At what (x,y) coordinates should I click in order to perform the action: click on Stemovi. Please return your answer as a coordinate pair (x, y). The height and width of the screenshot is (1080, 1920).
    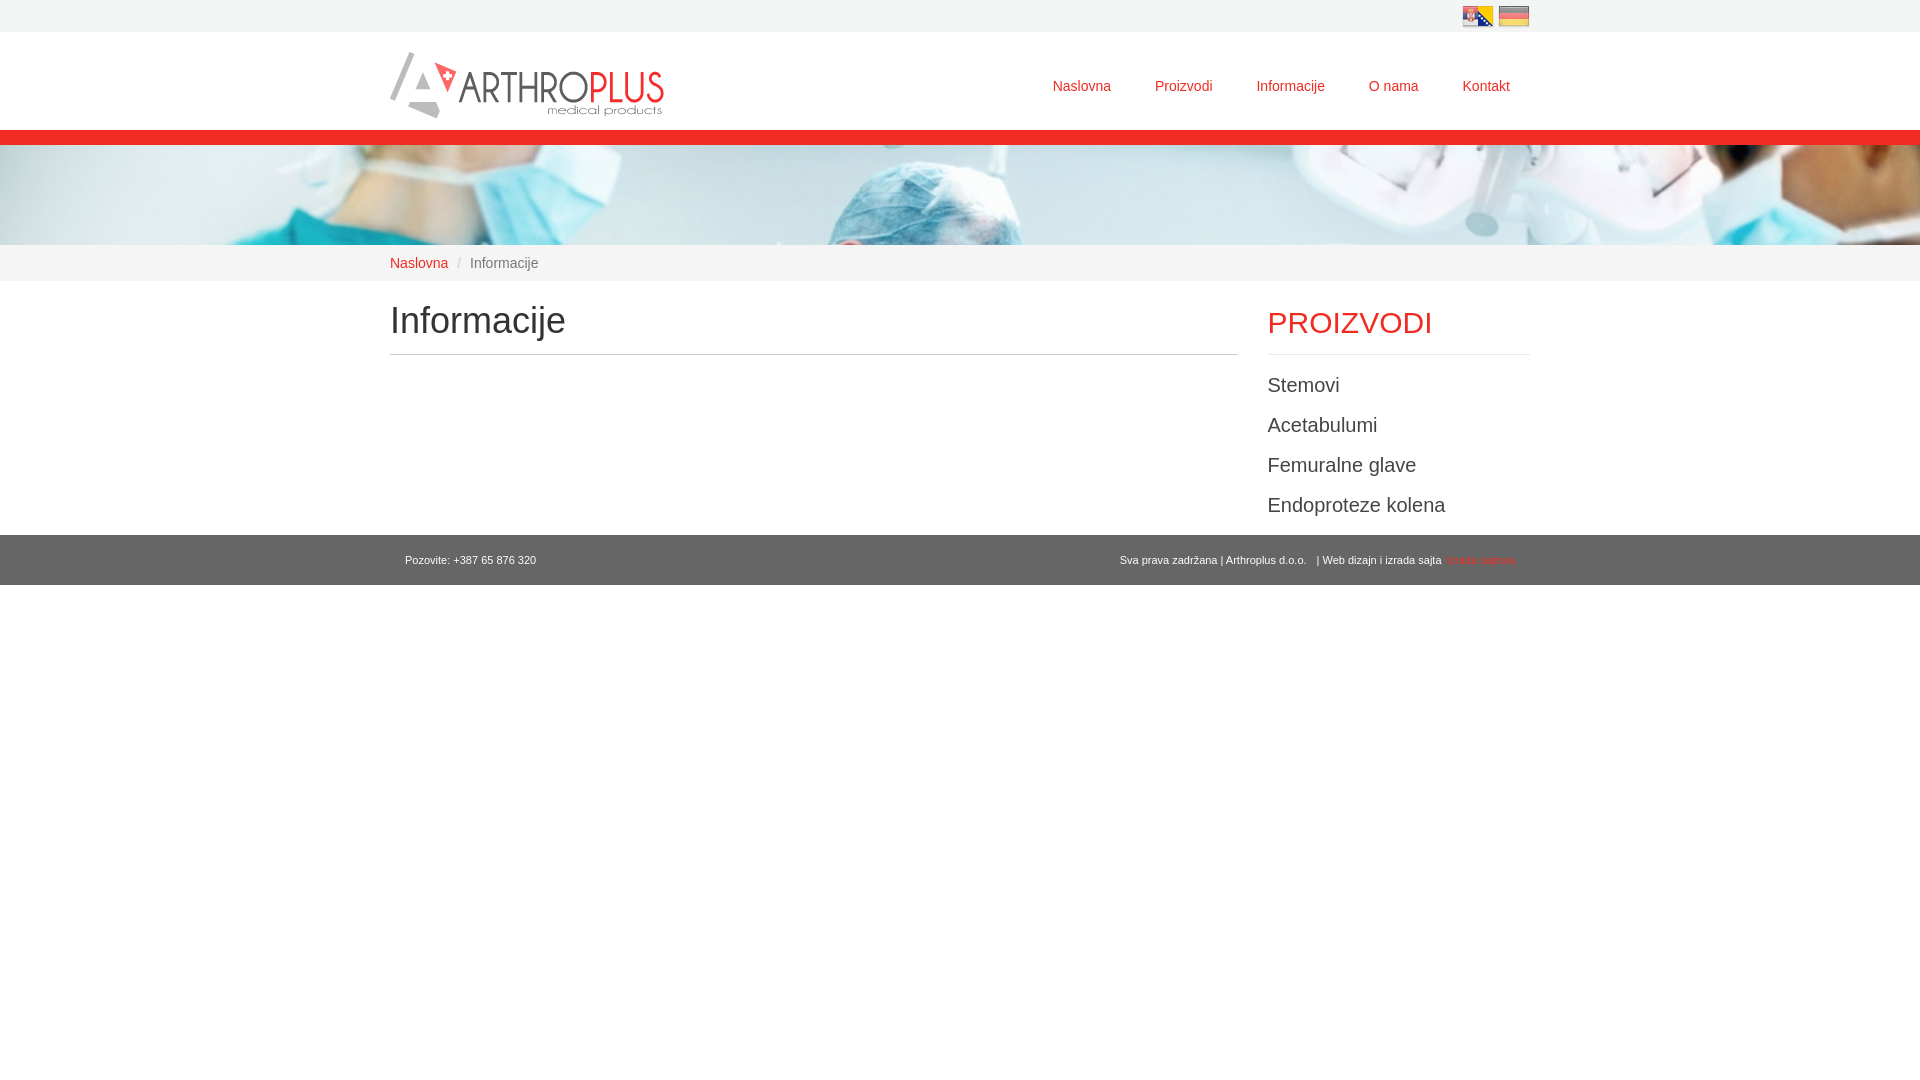
    Looking at the image, I should click on (1304, 384).